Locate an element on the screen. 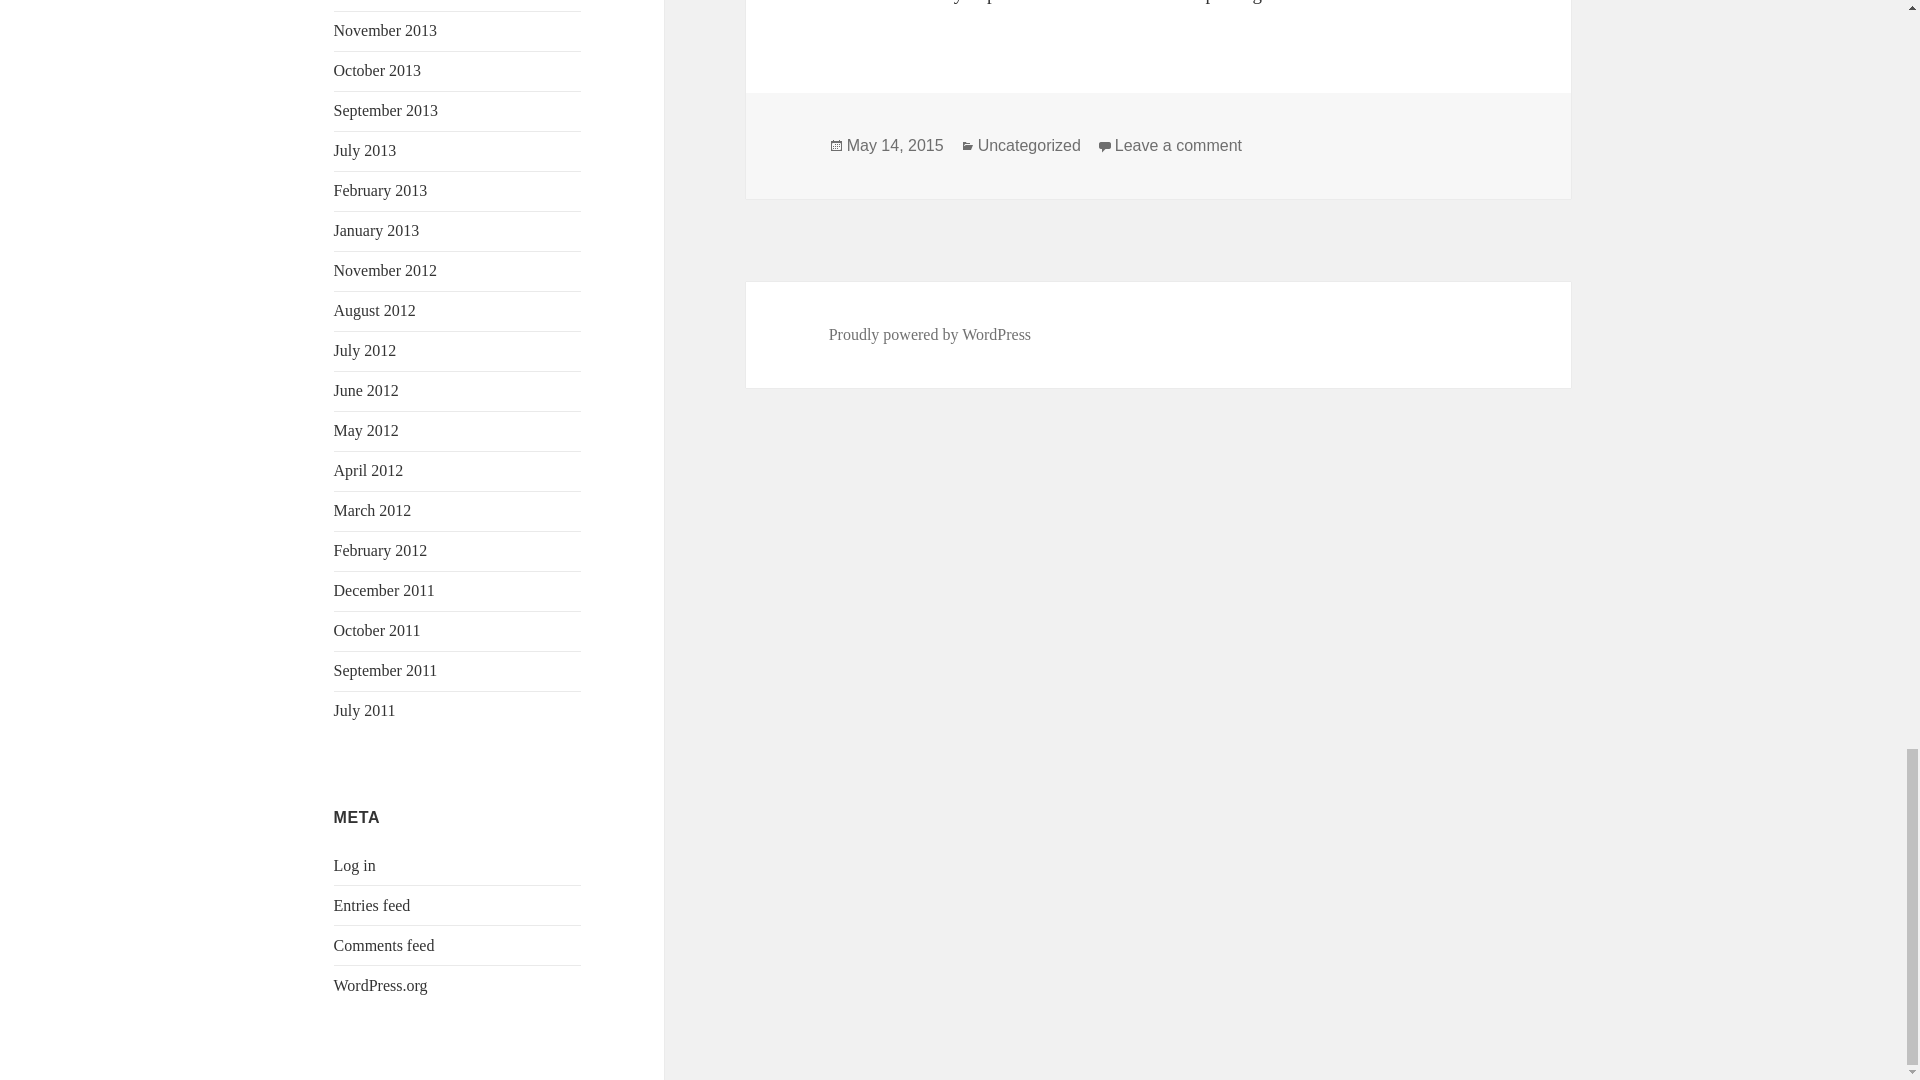 This screenshot has width=1920, height=1080. September 2013 is located at coordinates (386, 110).